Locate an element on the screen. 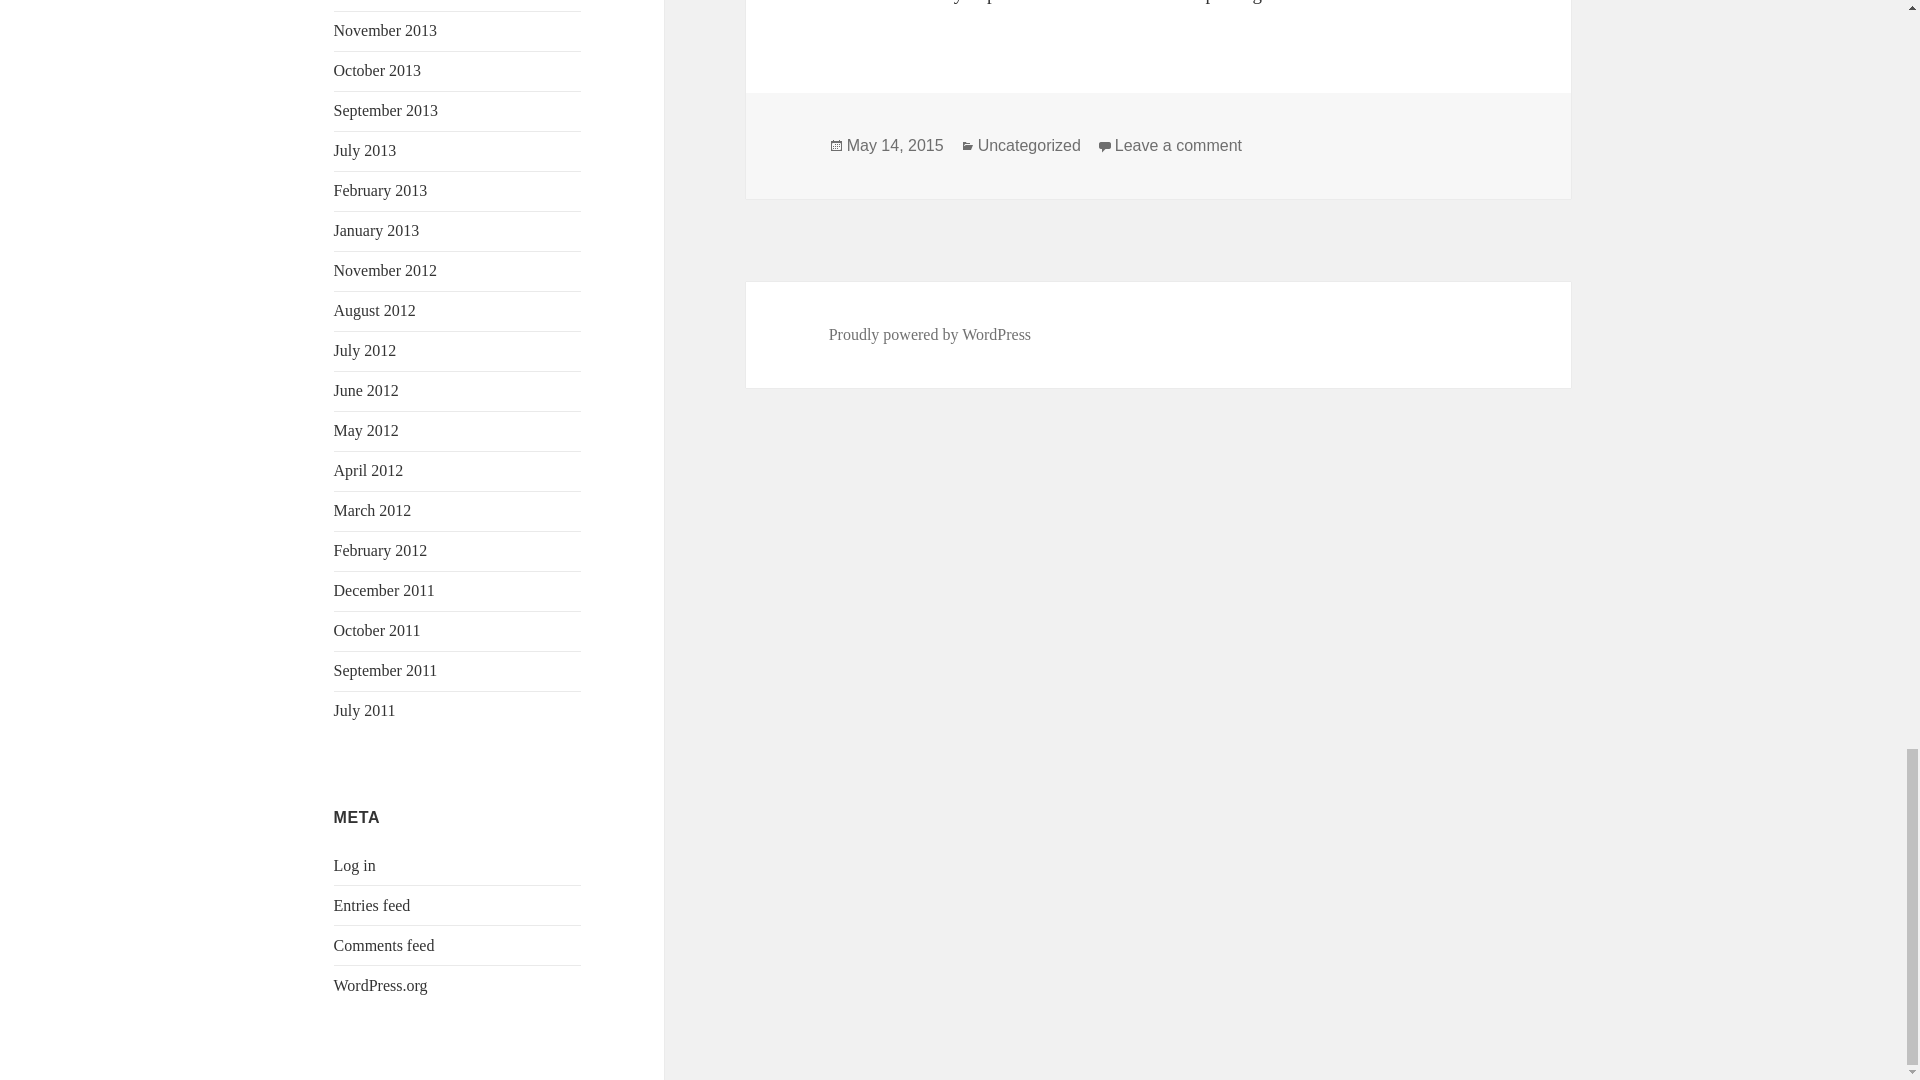 This screenshot has width=1920, height=1080. September 2013 is located at coordinates (386, 110).